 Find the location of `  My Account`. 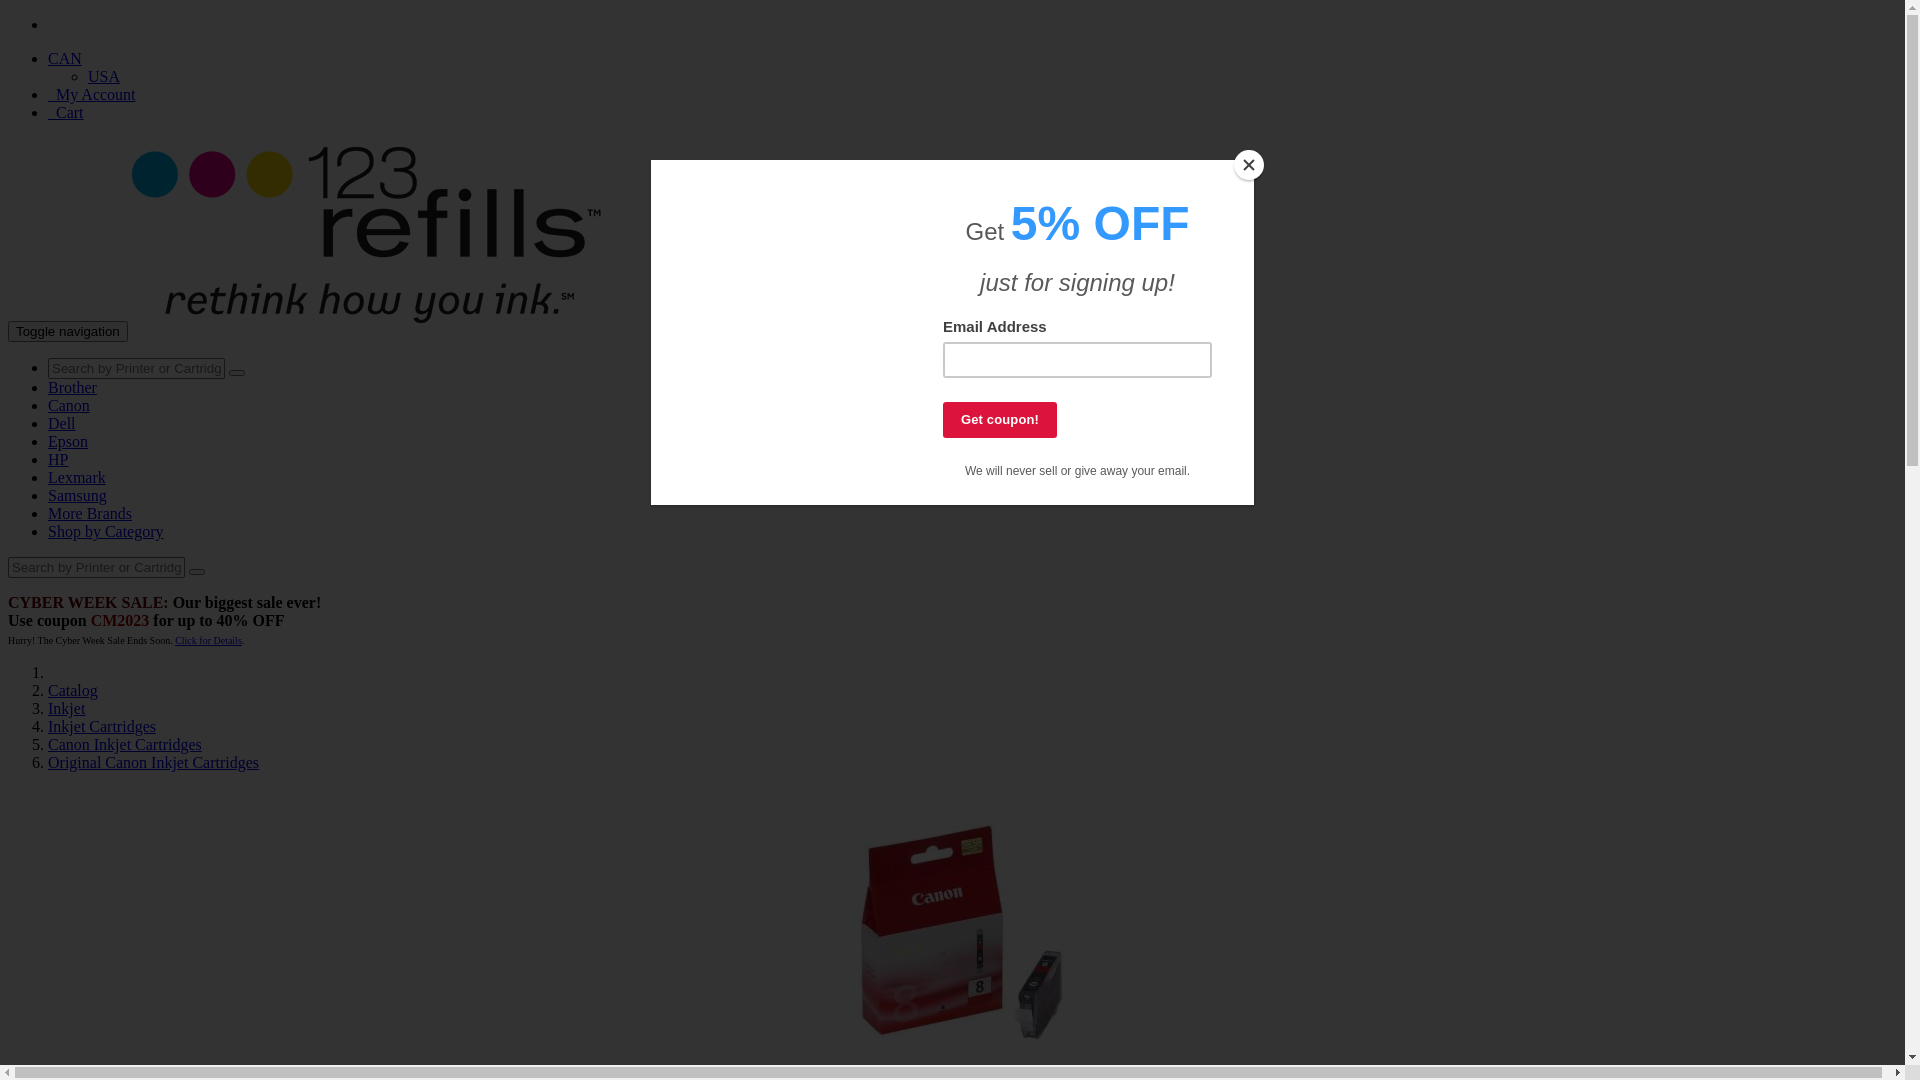

  My Account is located at coordinates (92, 94).